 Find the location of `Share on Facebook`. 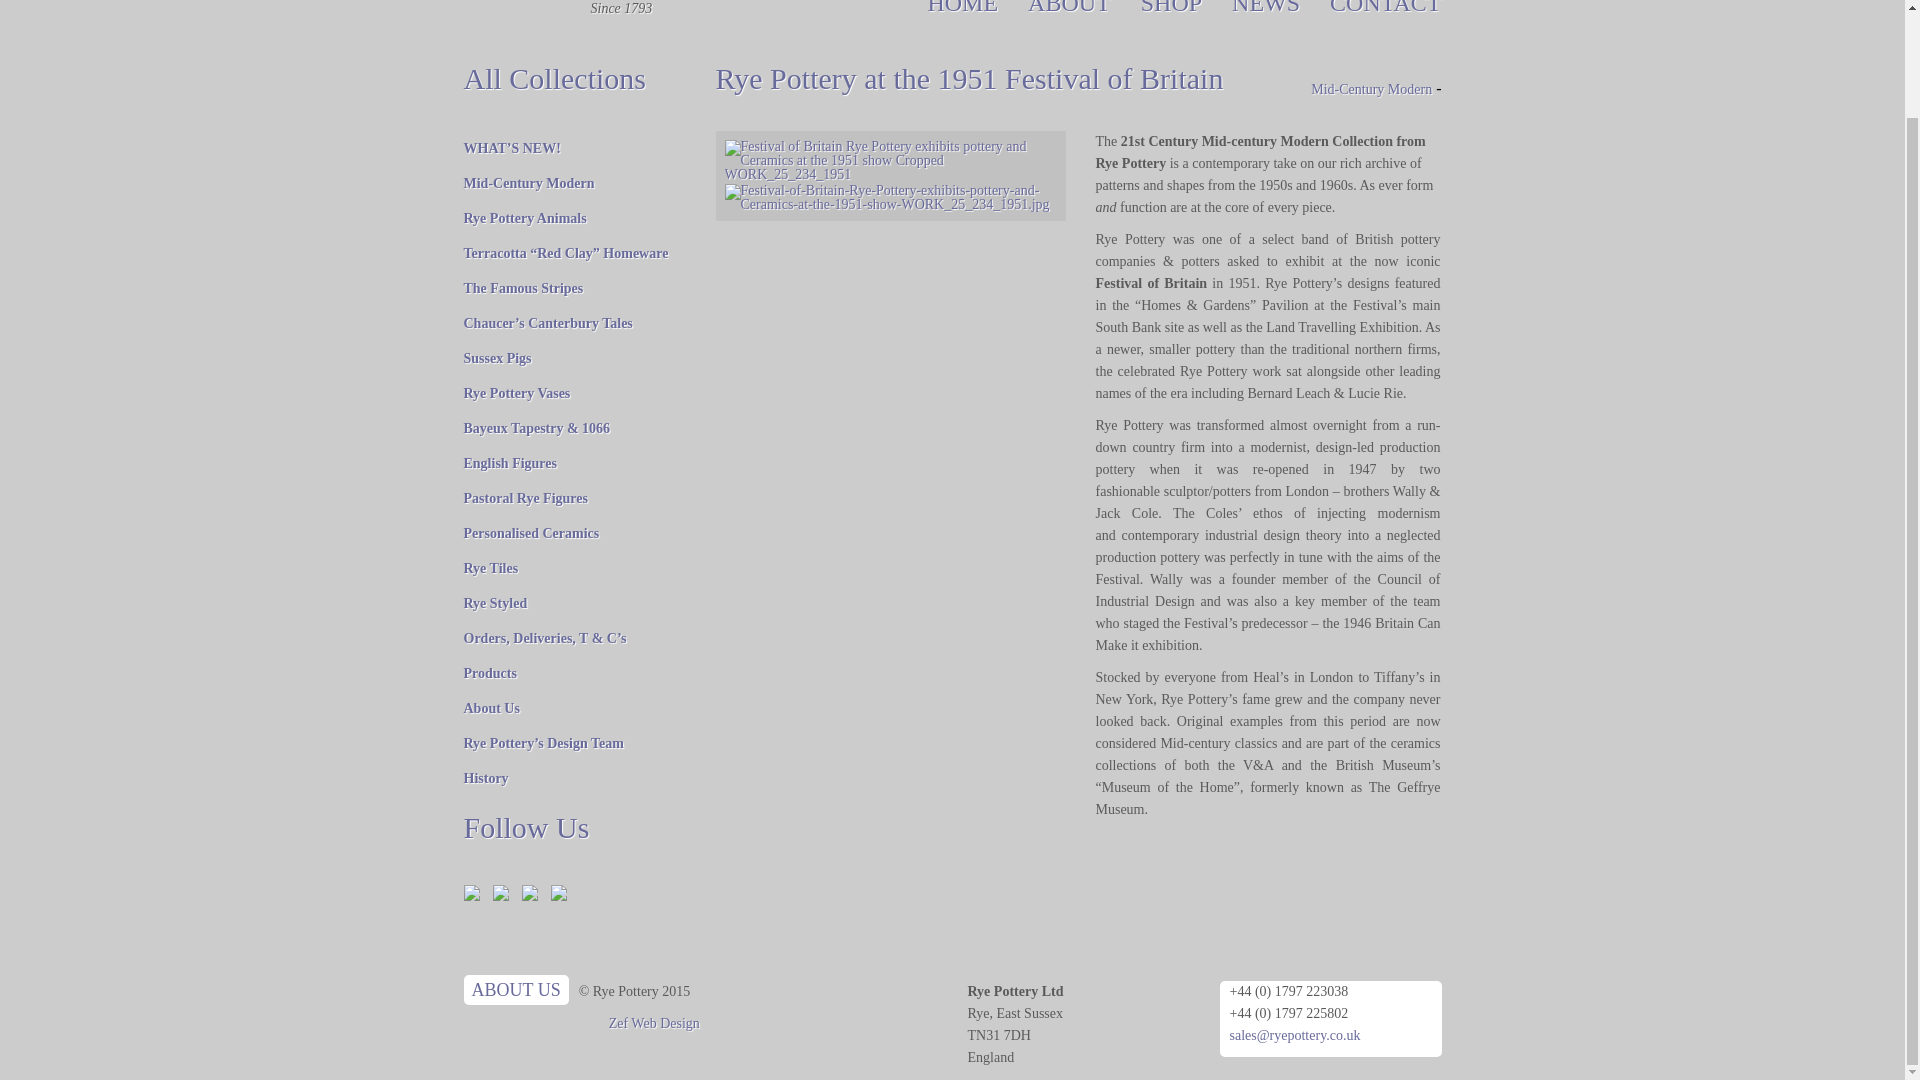

Share on Facebook is located at coordinates (472, 892).